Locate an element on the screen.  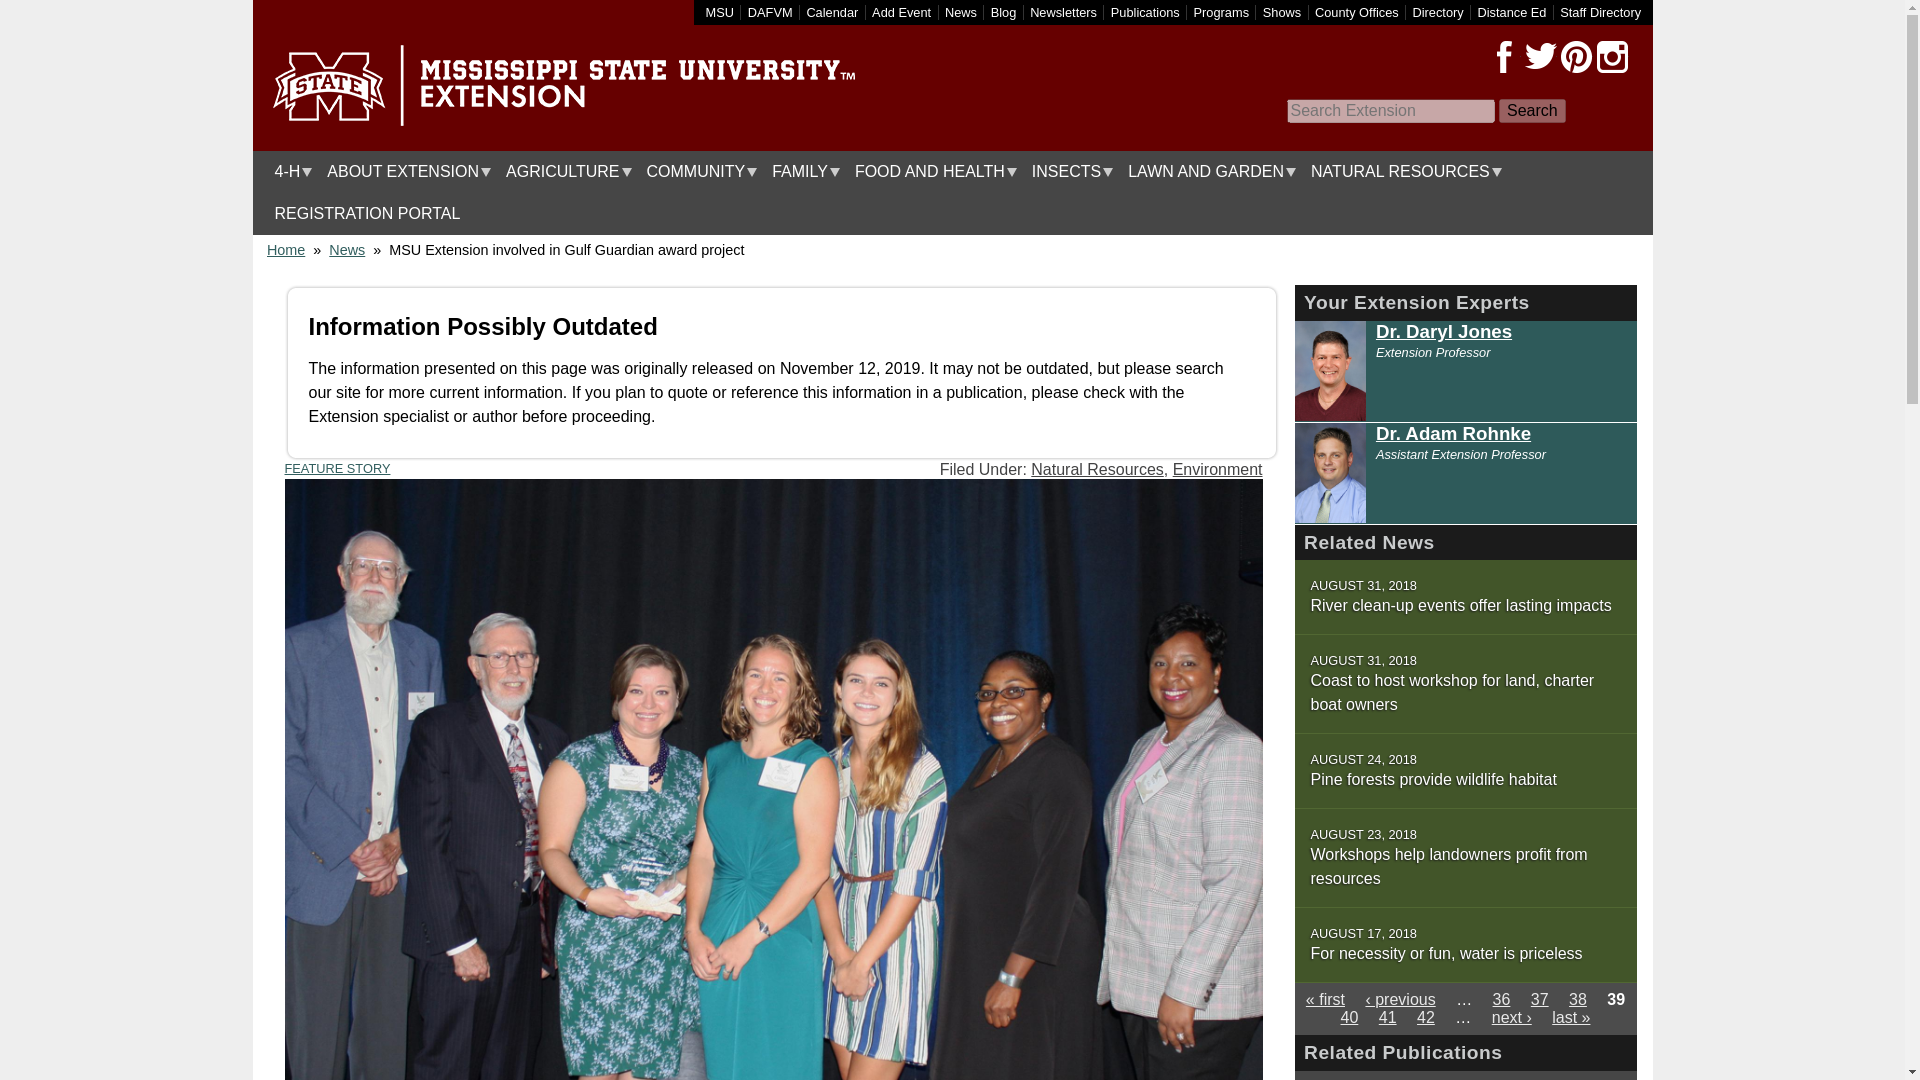
Link to Mississippi State University is located at coordinates (720, 12).